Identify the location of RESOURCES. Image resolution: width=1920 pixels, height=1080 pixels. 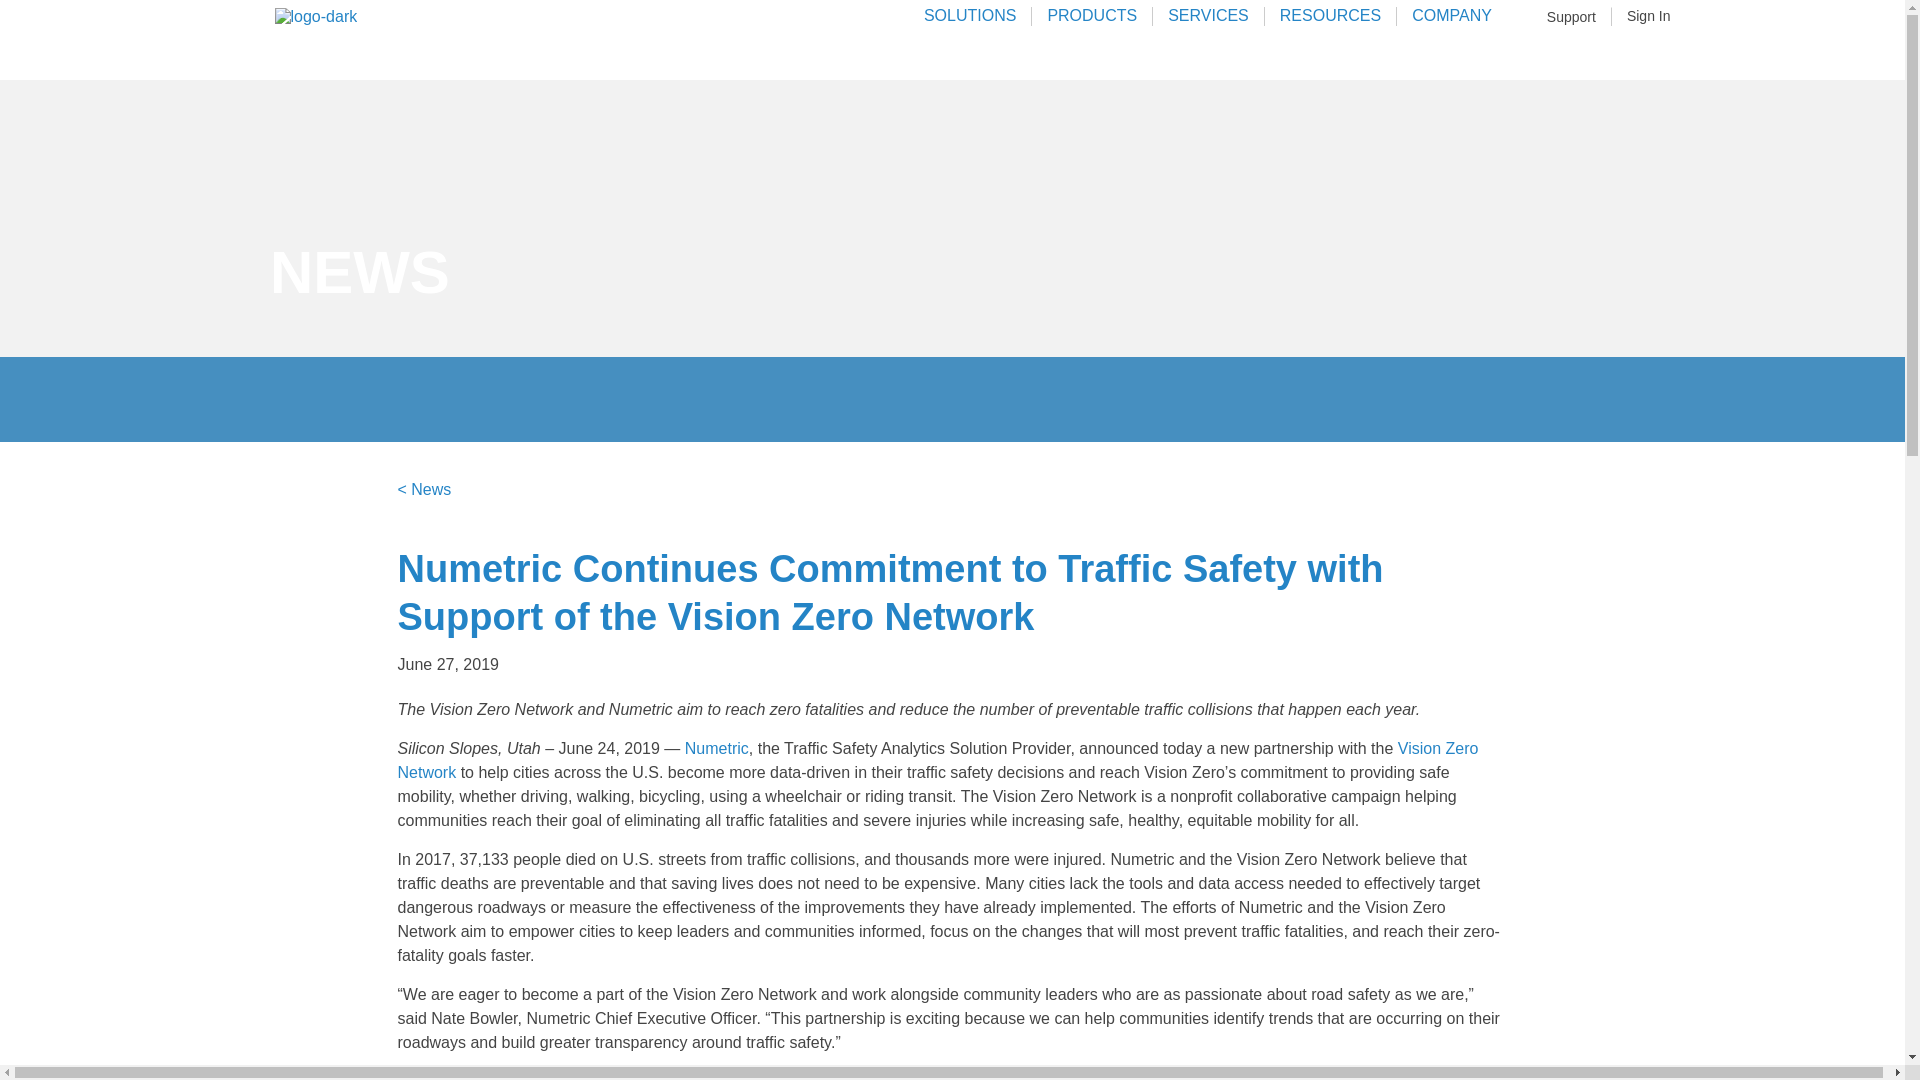
(1330, 27).